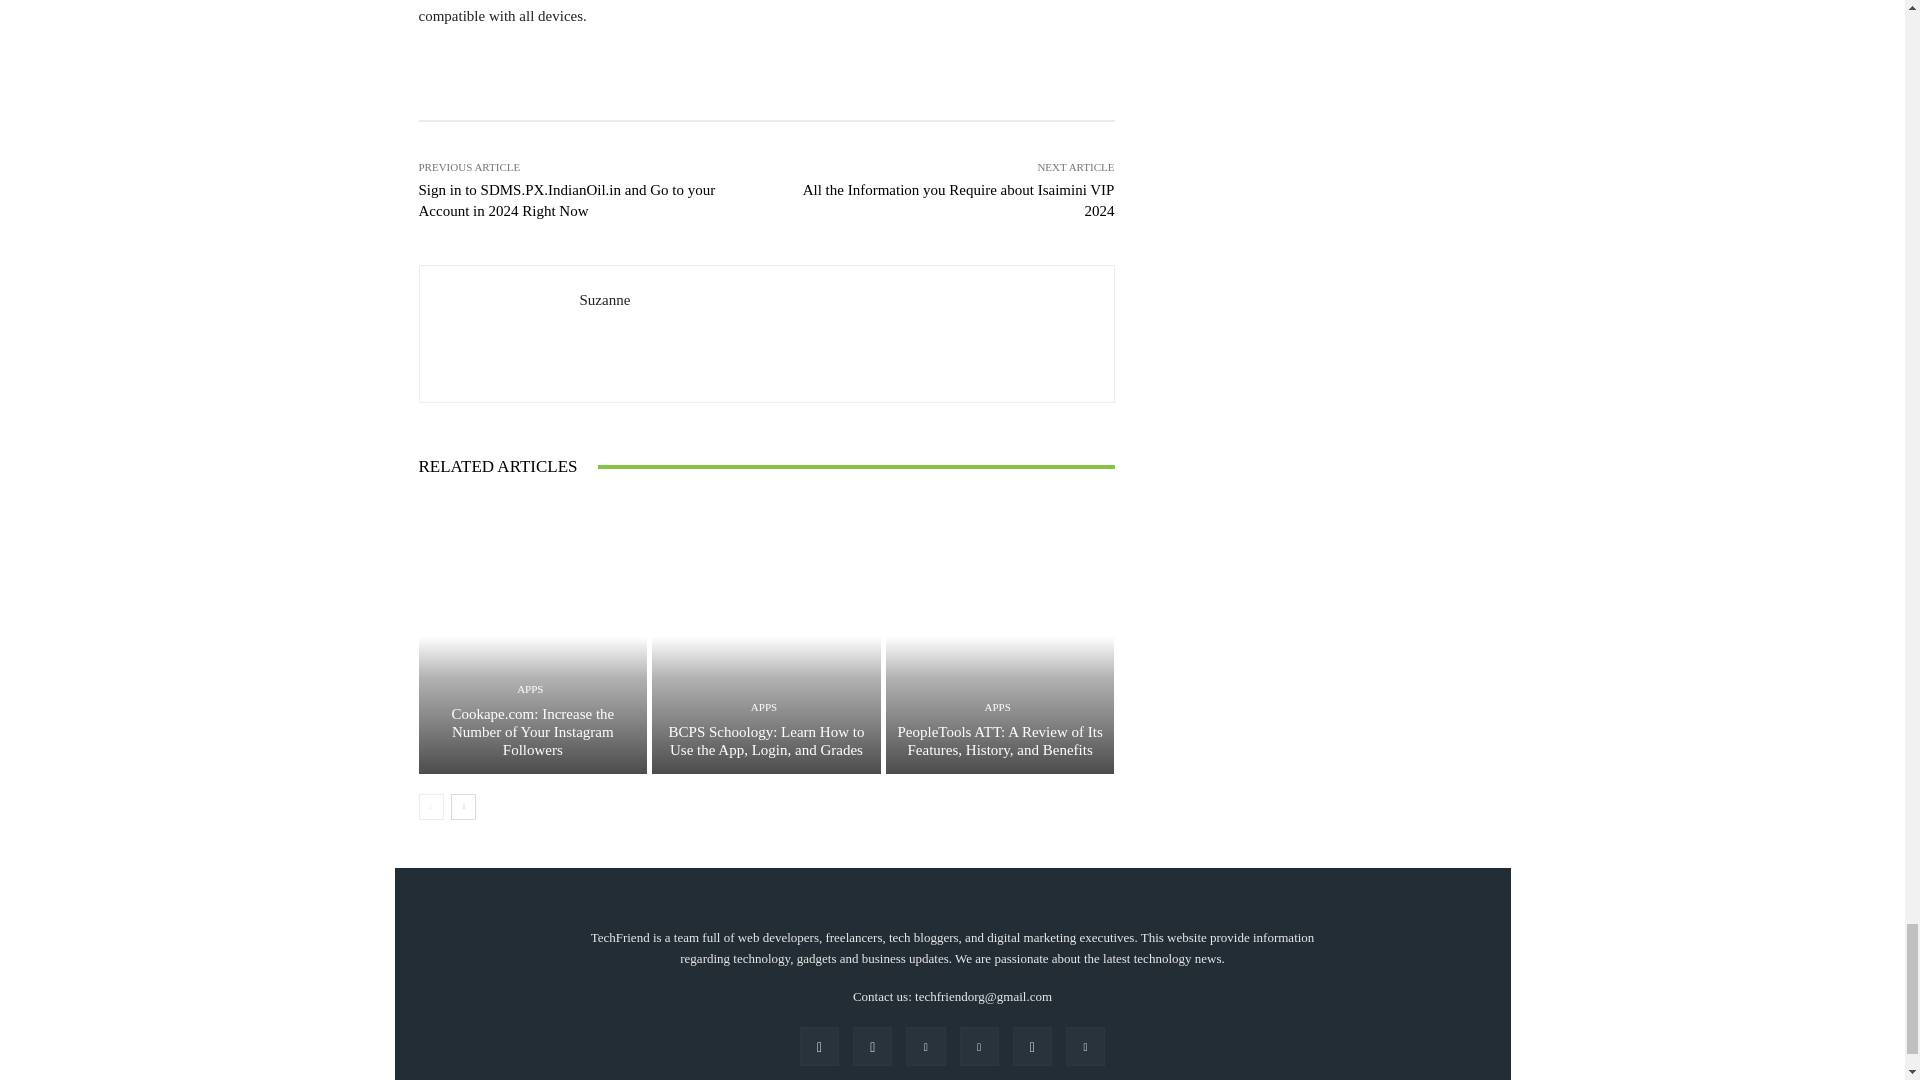  I want to click on Cookape.com: Increase the Number of Your Instagram Followers, so click(532, 732).